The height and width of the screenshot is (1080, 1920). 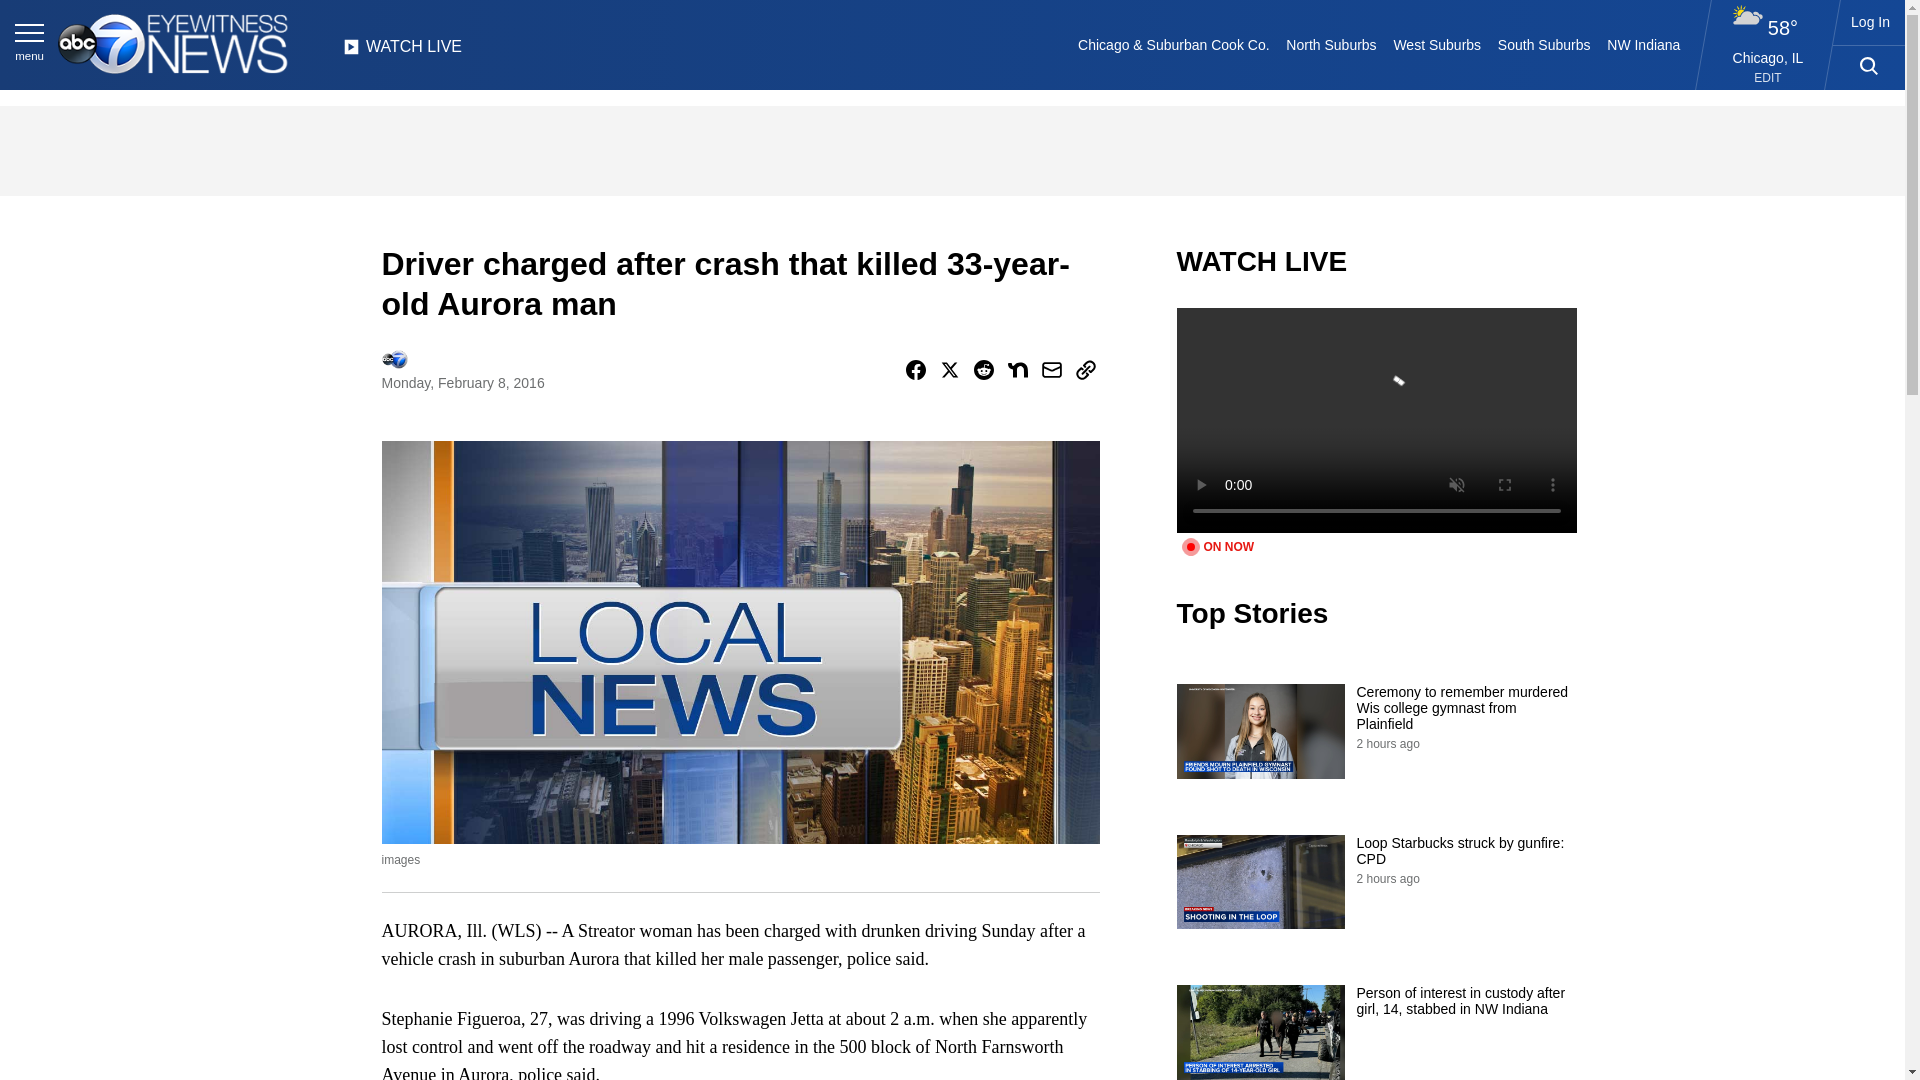 What do you see at coordinates (1436, 44) in the screenshot?
I see `West Suburbs` at bounding box center [1436, 44].